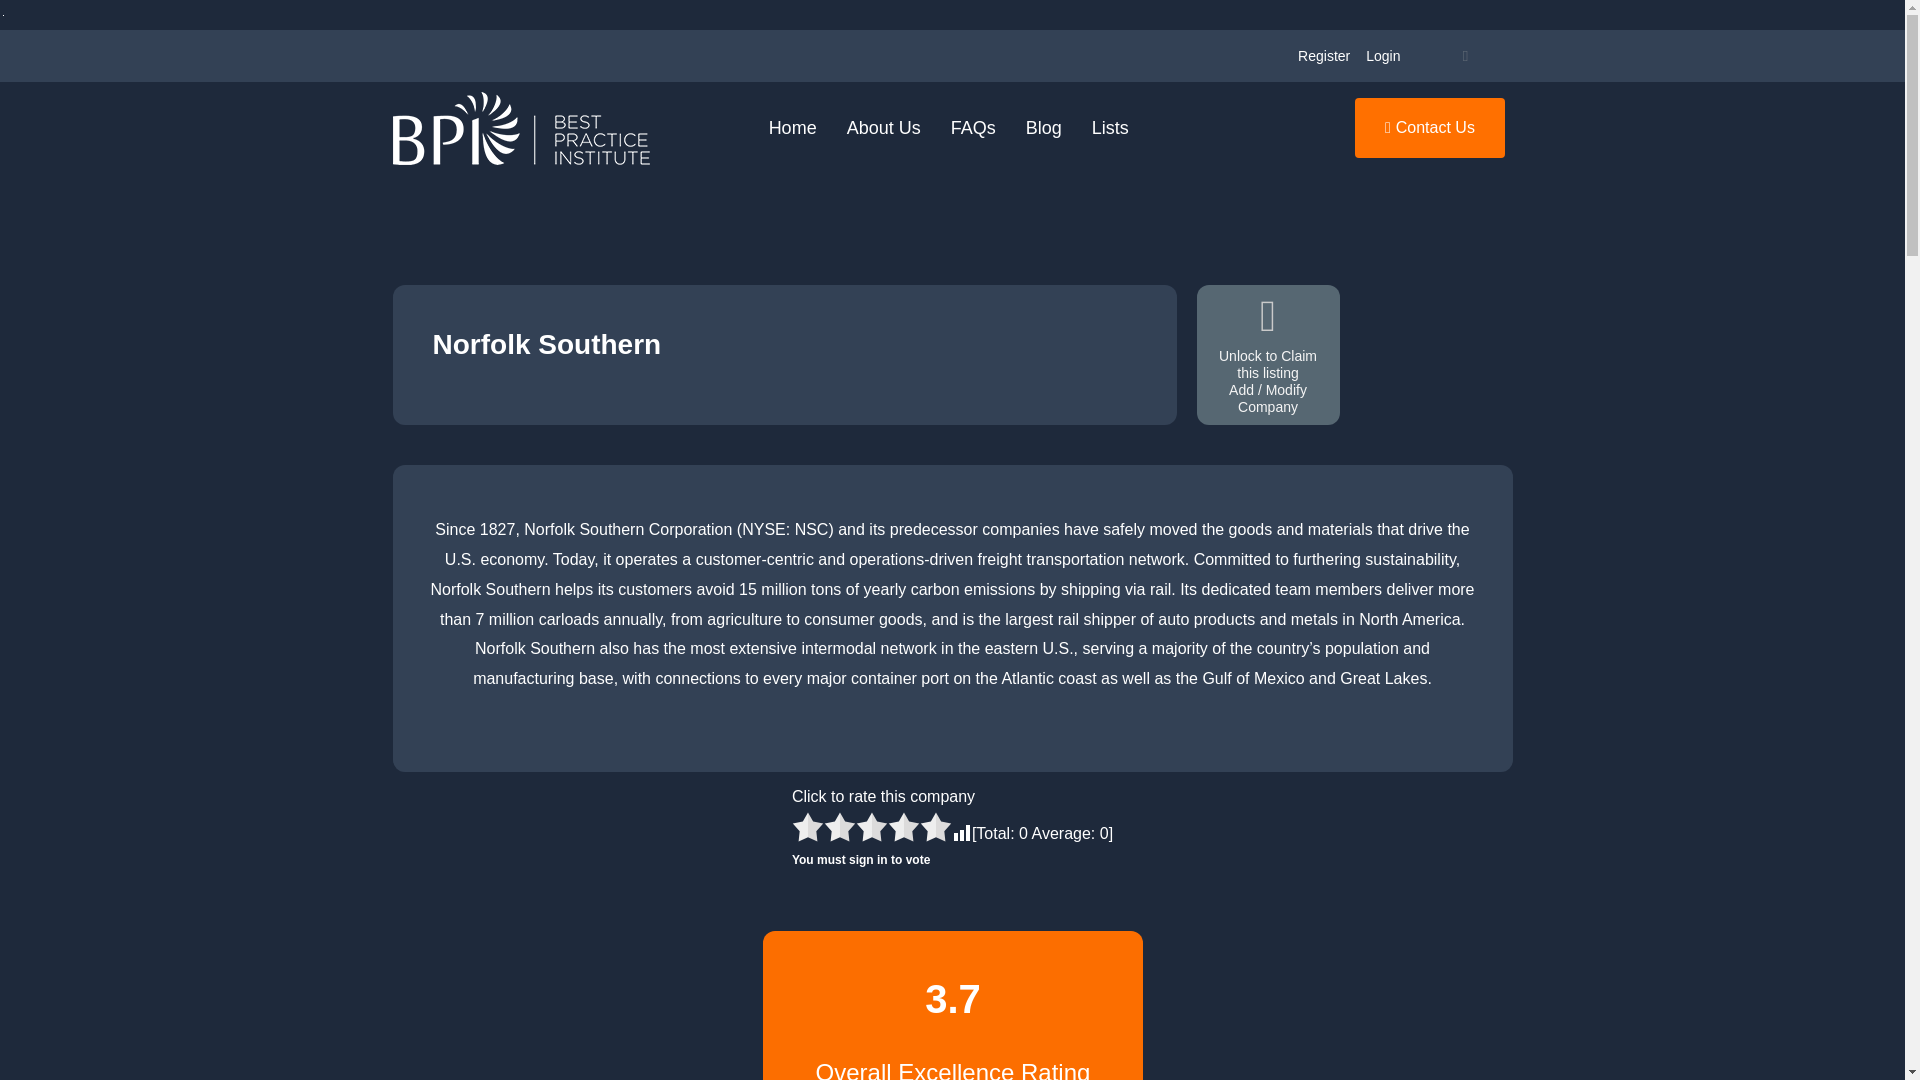 The image size is (1920, 1080). Describe the element at coordinates (974, 128) in the screenshot. I see `FAQs` at that location.